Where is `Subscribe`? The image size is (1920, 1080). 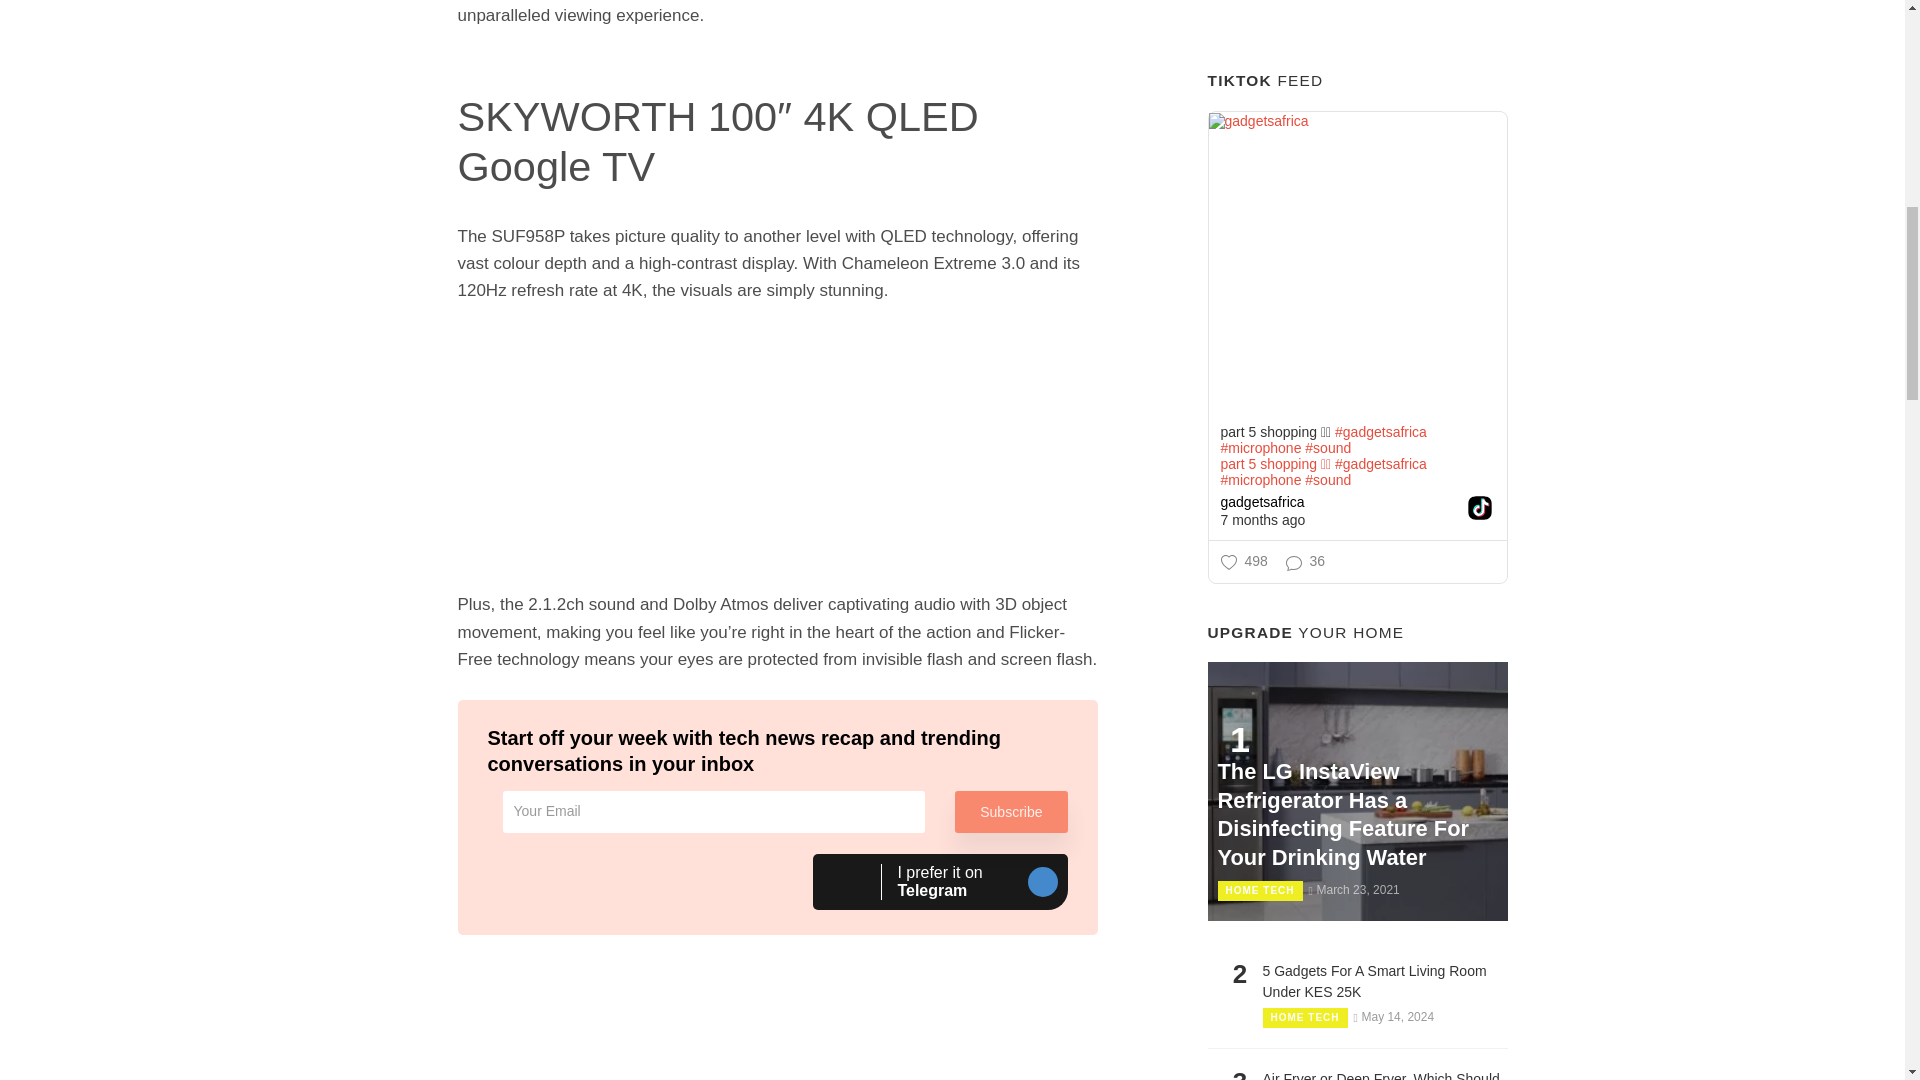 Subscribe is located at coordinates (1353, 890).